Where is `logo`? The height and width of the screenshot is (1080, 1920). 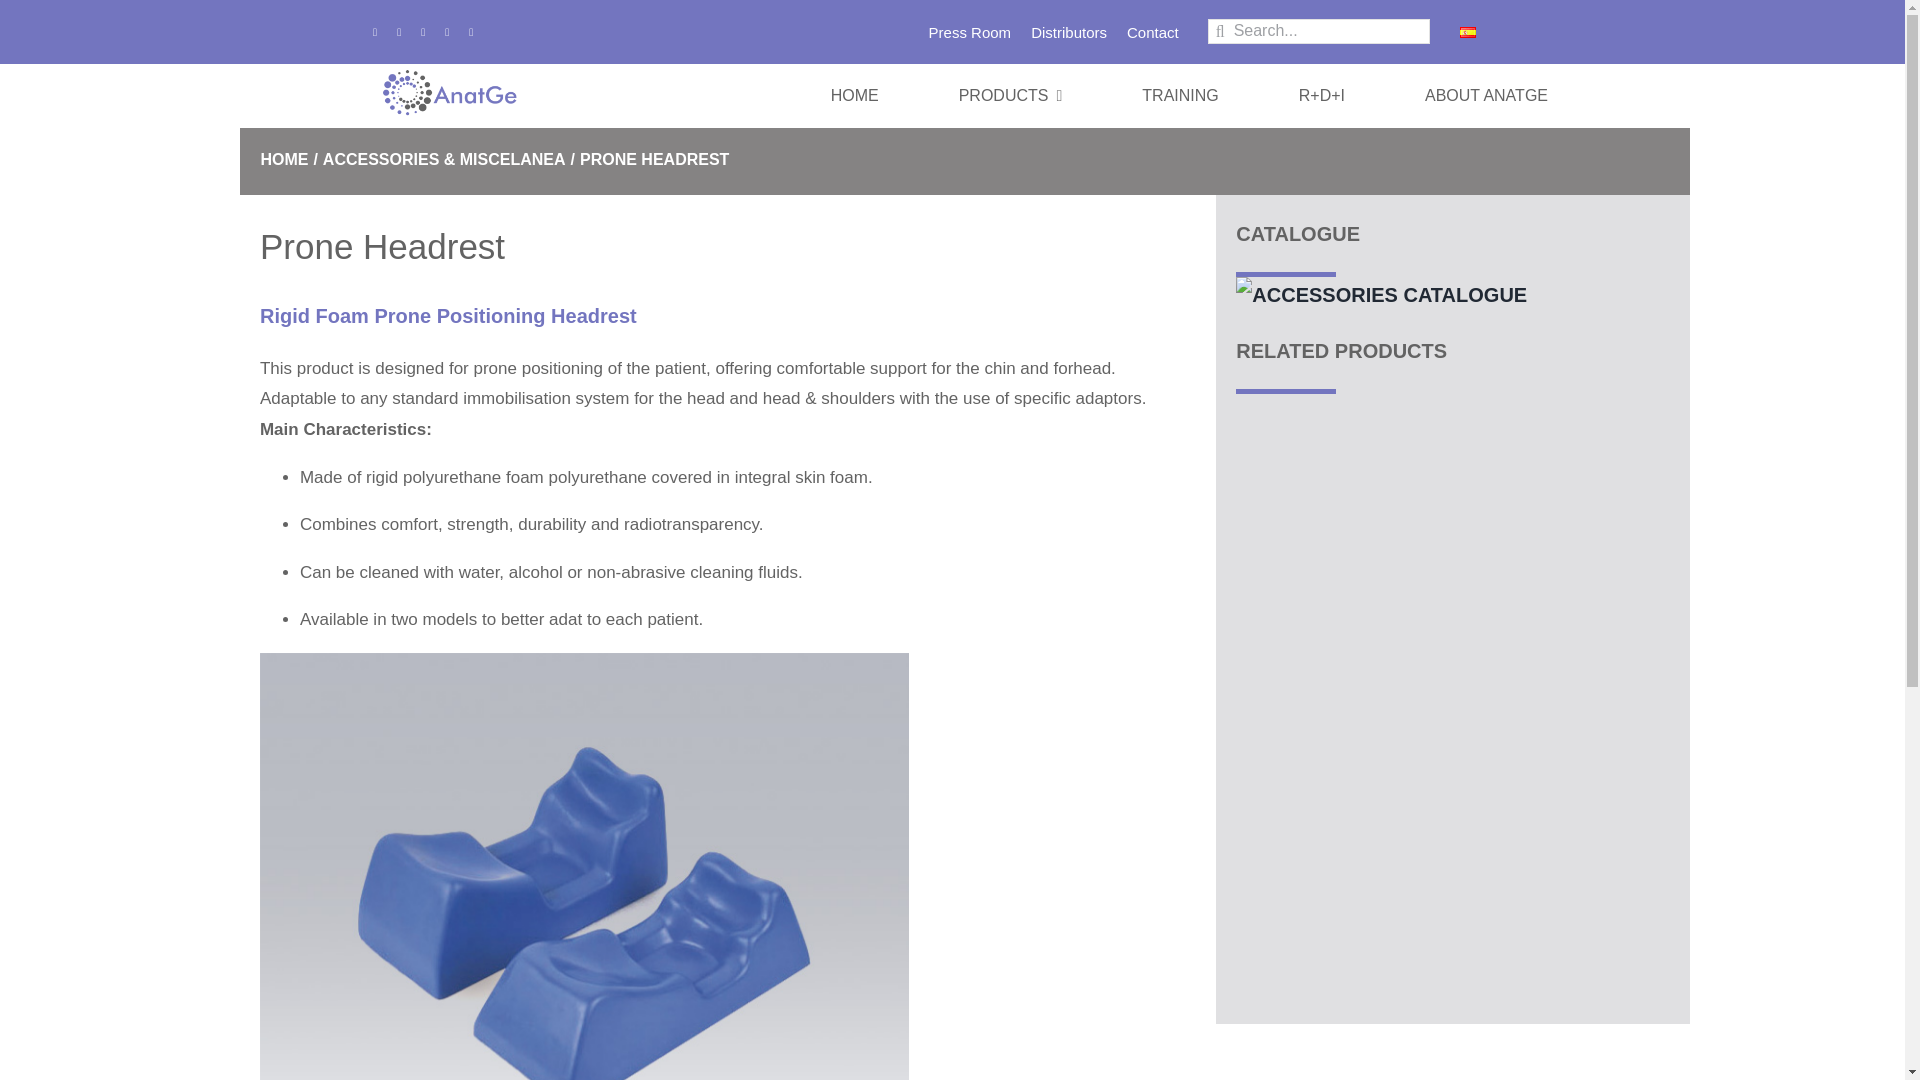
logo is located at coordinates (449, 96).